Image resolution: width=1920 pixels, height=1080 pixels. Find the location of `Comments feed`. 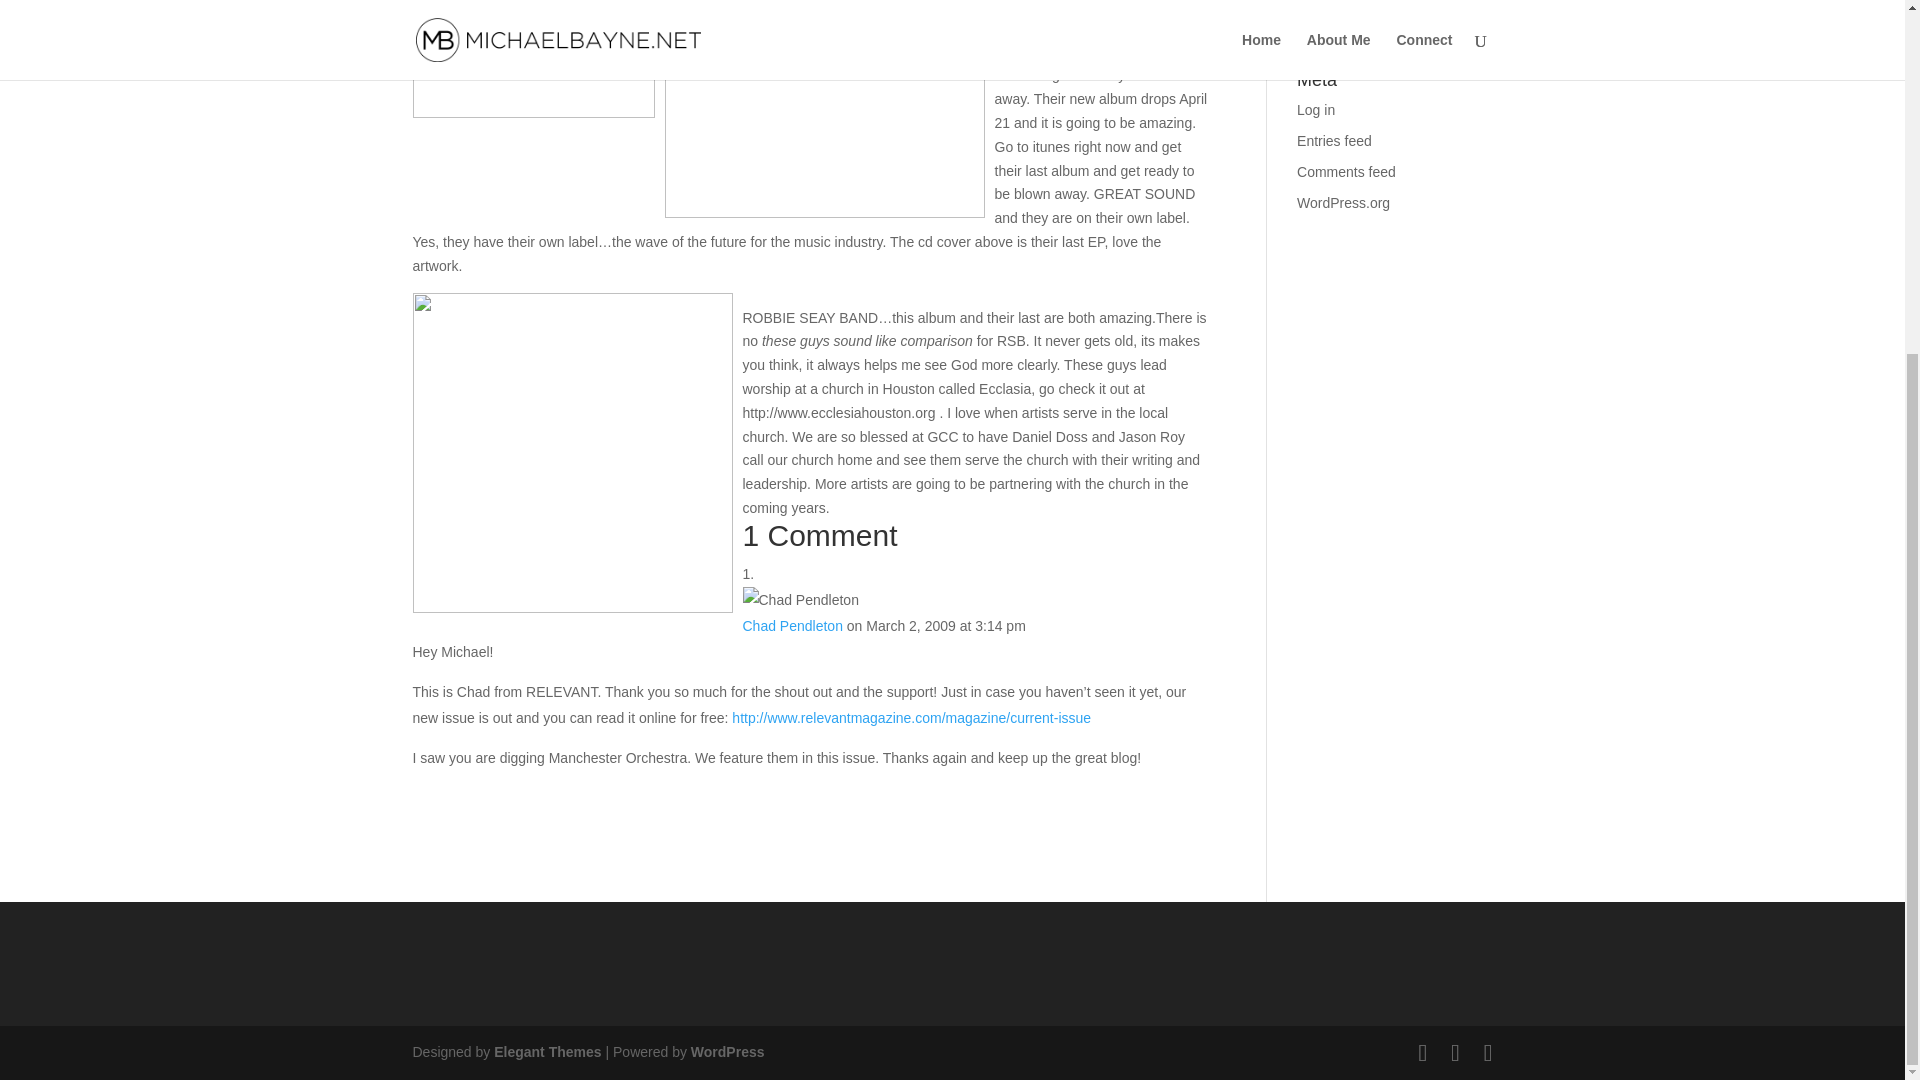

Comments feed is located at coordinates (1346, 172).